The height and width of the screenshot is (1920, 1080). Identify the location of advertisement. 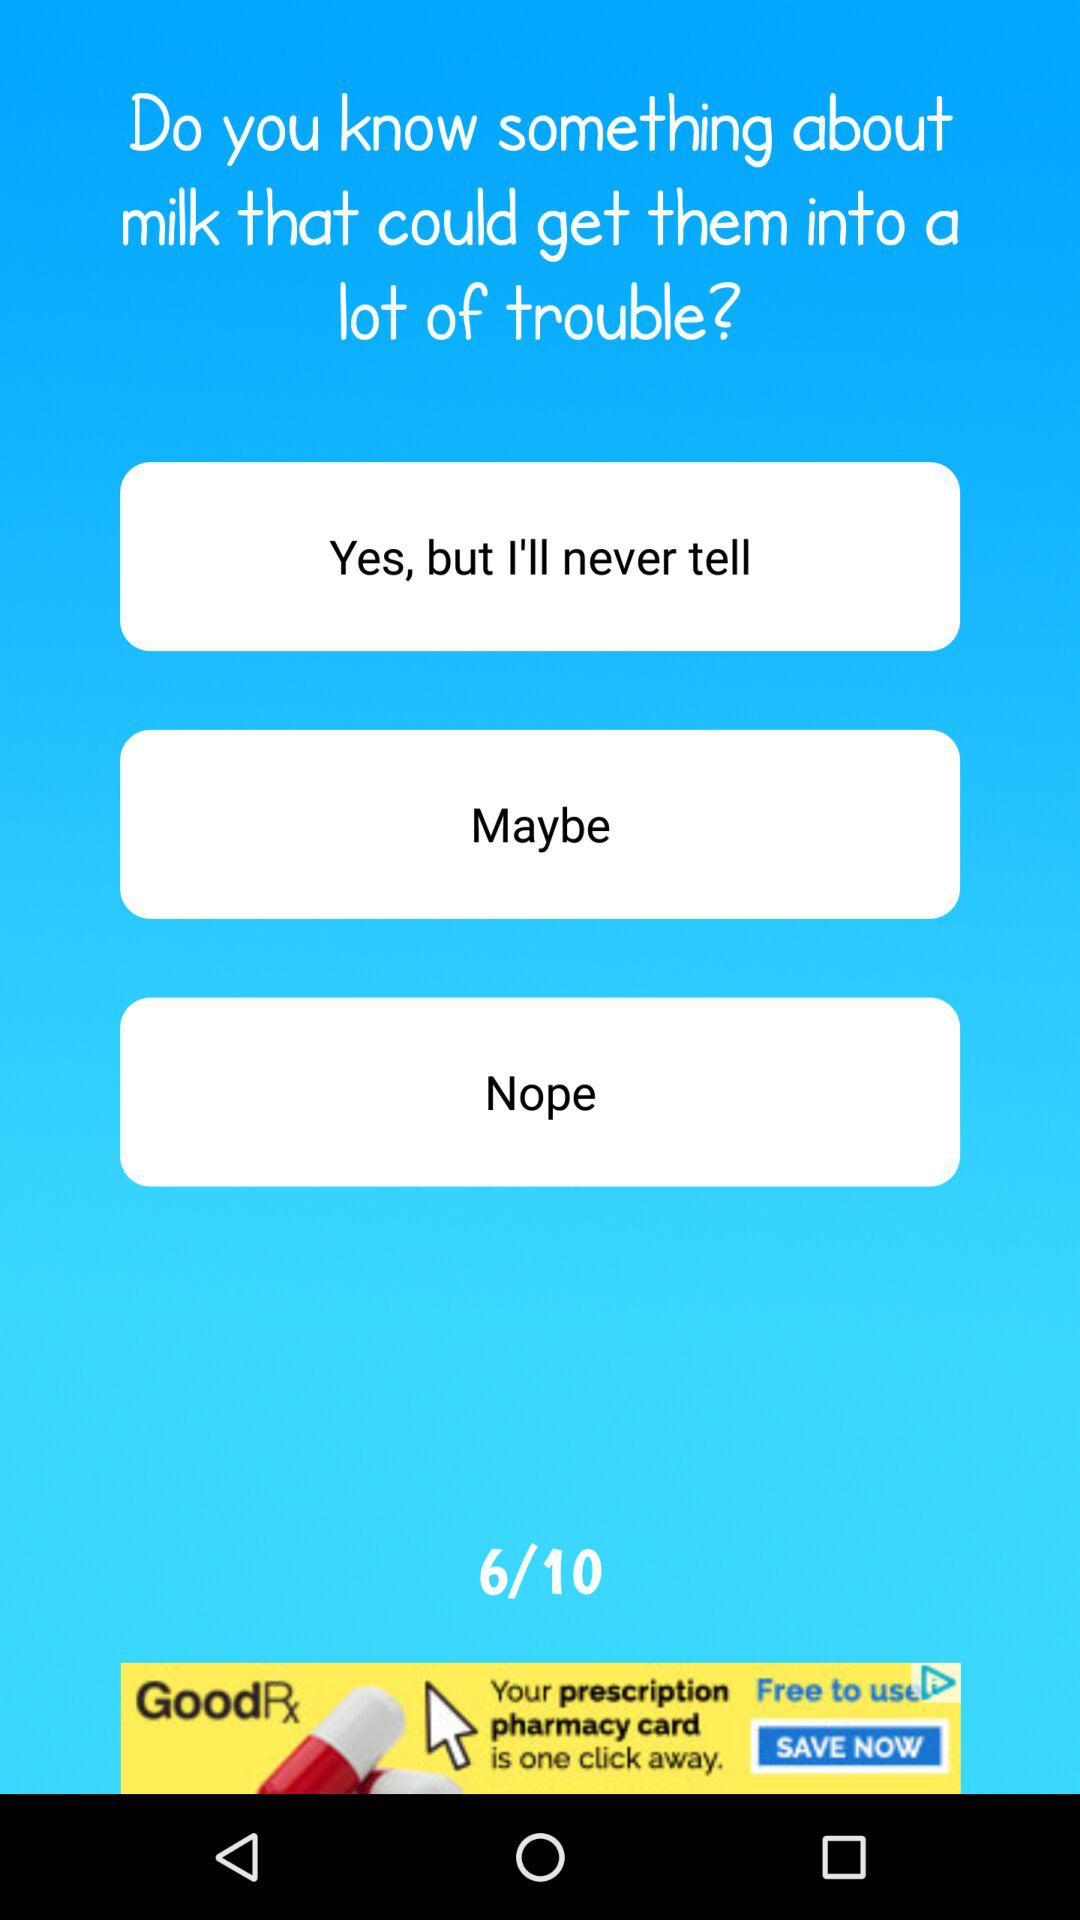
(540, 1728).